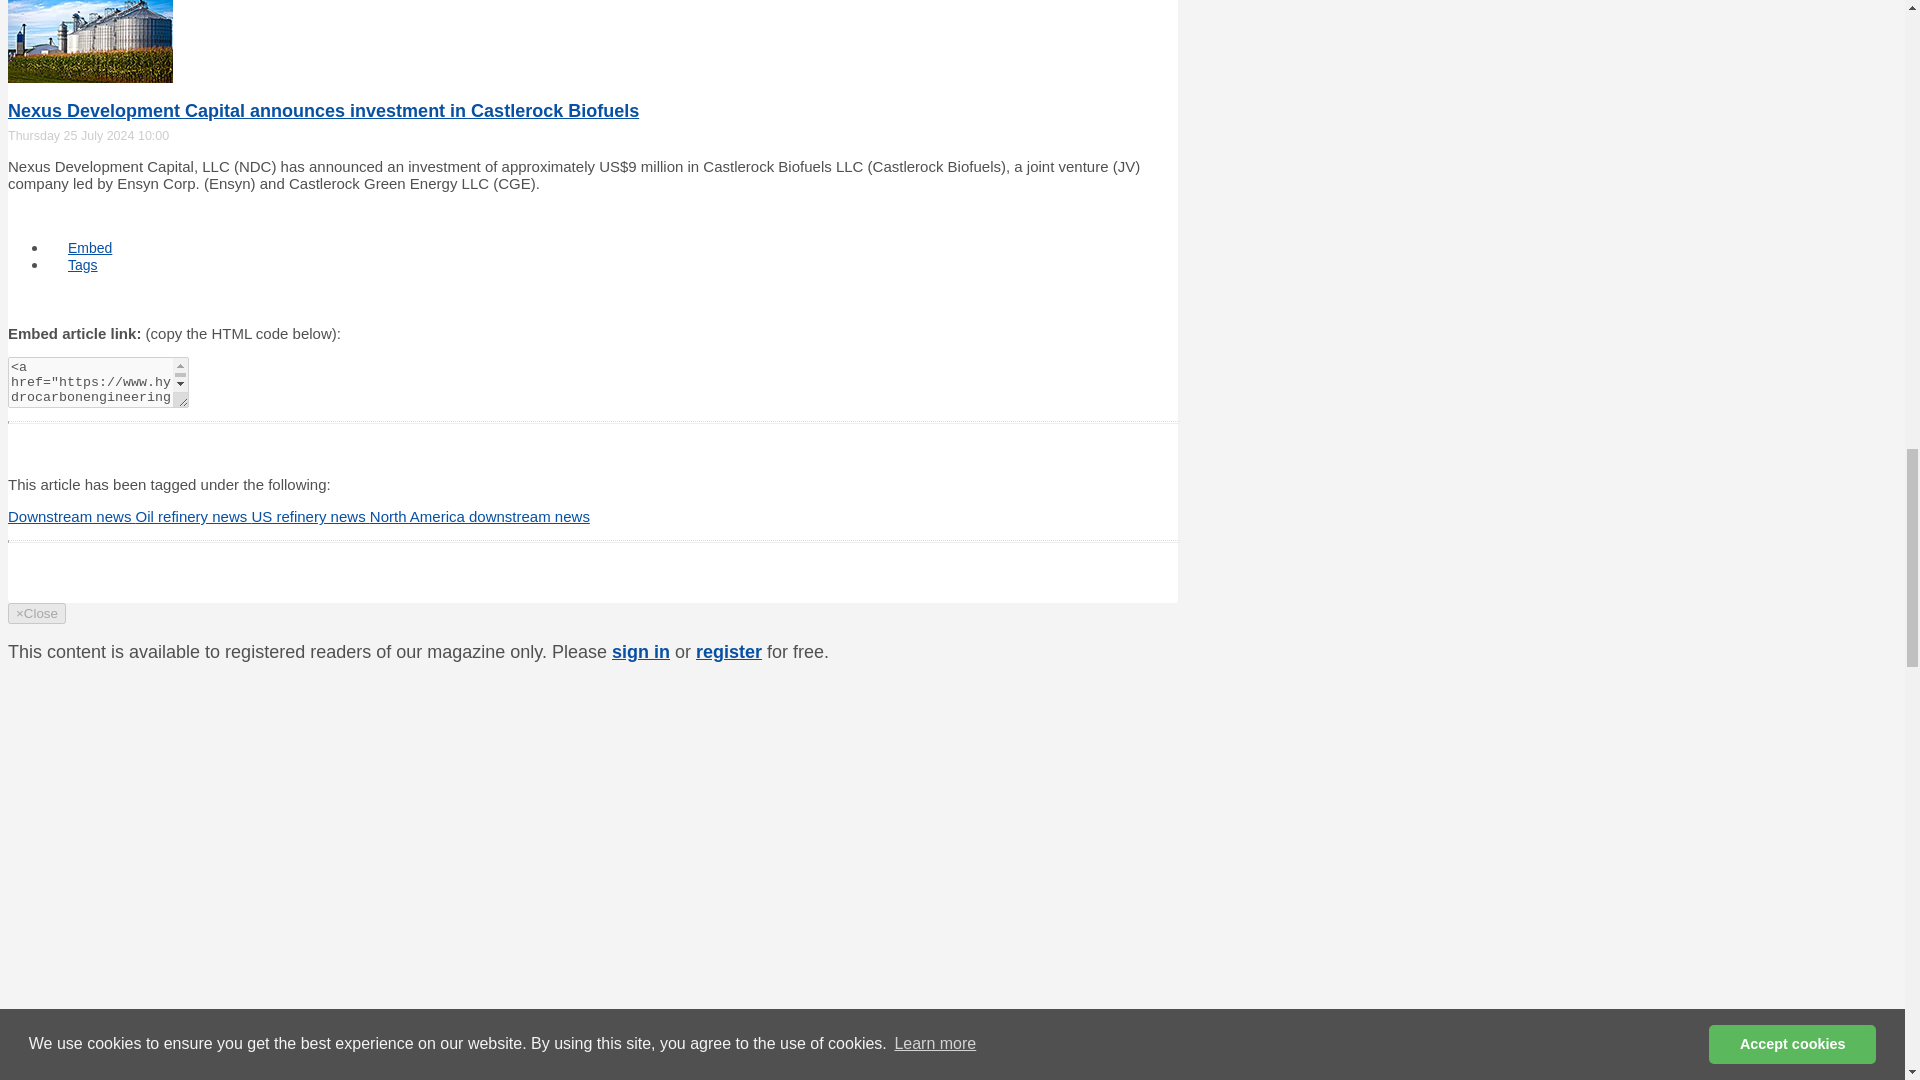 This screenshot has width=1920, height=1080. I want to click on Downstream news, so click(72, 516).